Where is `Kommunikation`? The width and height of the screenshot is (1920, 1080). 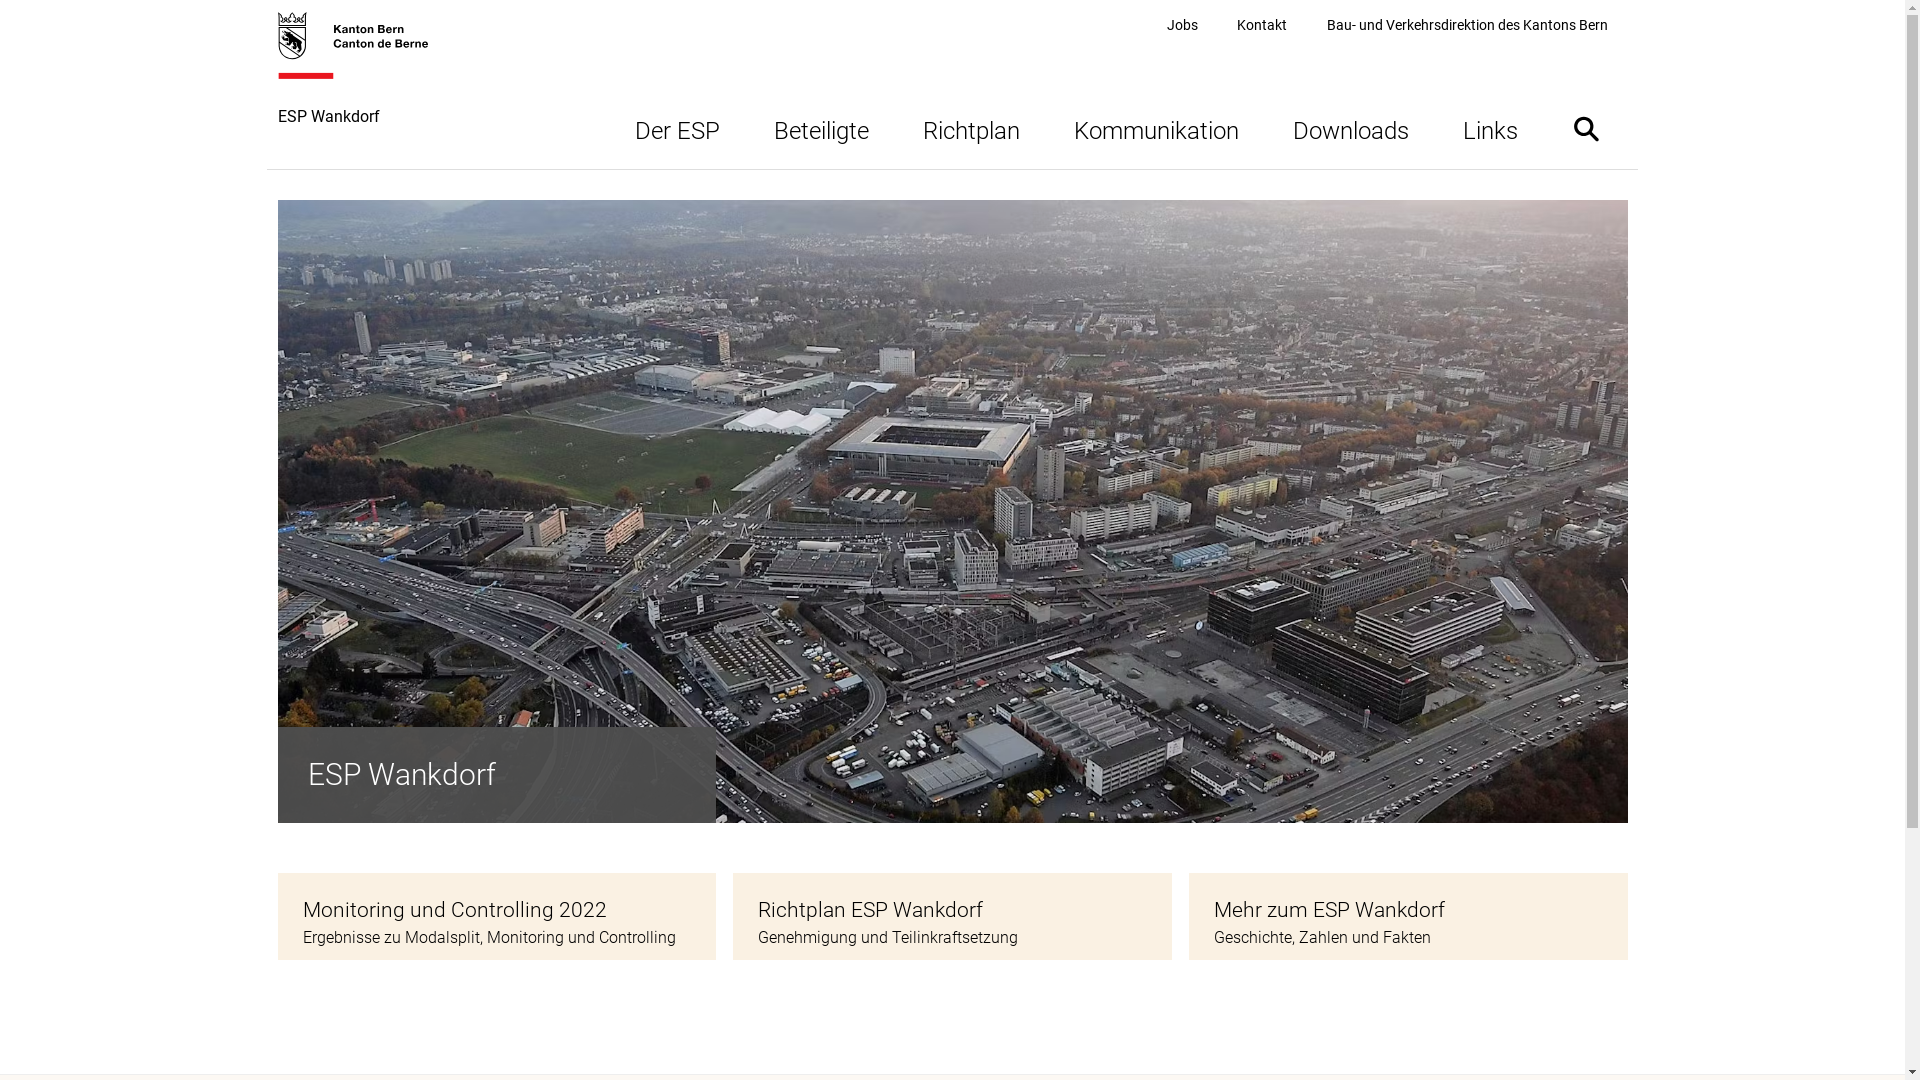
Kommunikation is located at coordinates (1156, 128).